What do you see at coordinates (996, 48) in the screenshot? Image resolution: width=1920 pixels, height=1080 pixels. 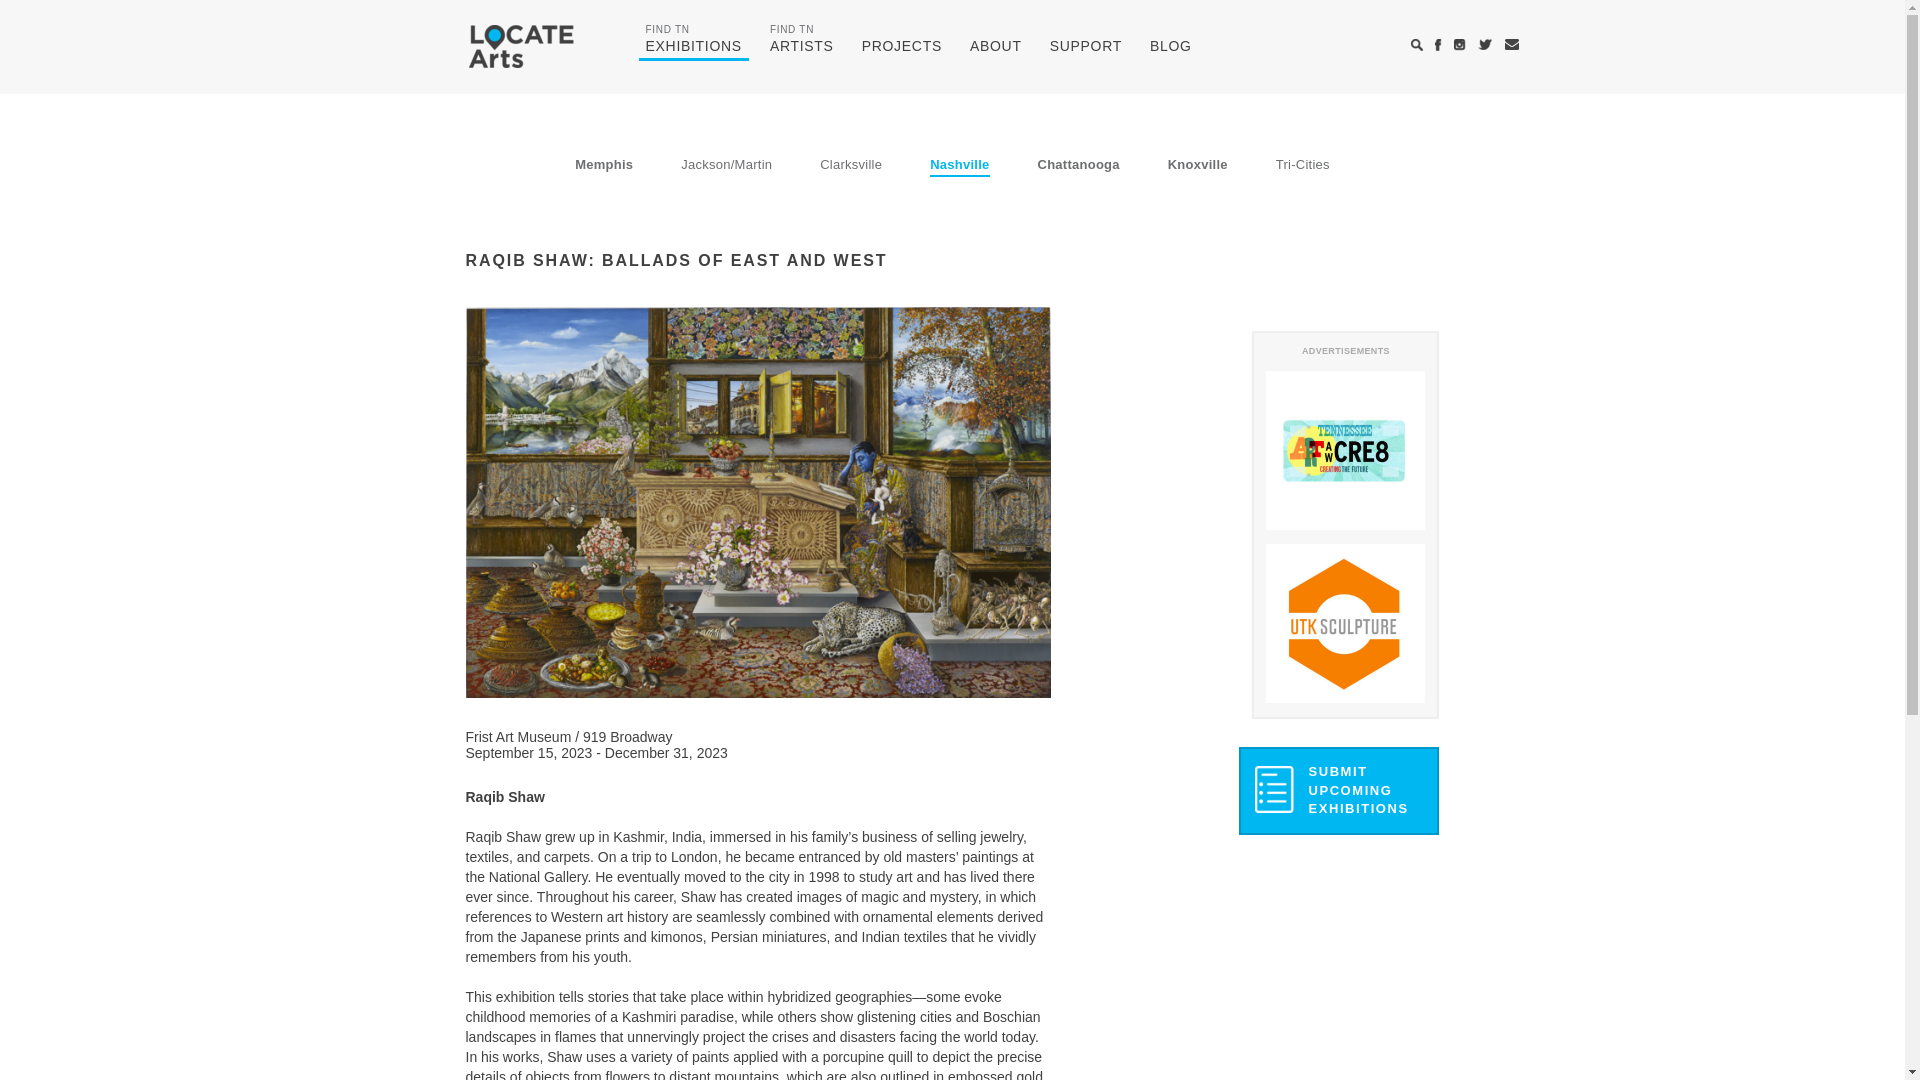 I see `BLOG` at bounding box center [996, 48].